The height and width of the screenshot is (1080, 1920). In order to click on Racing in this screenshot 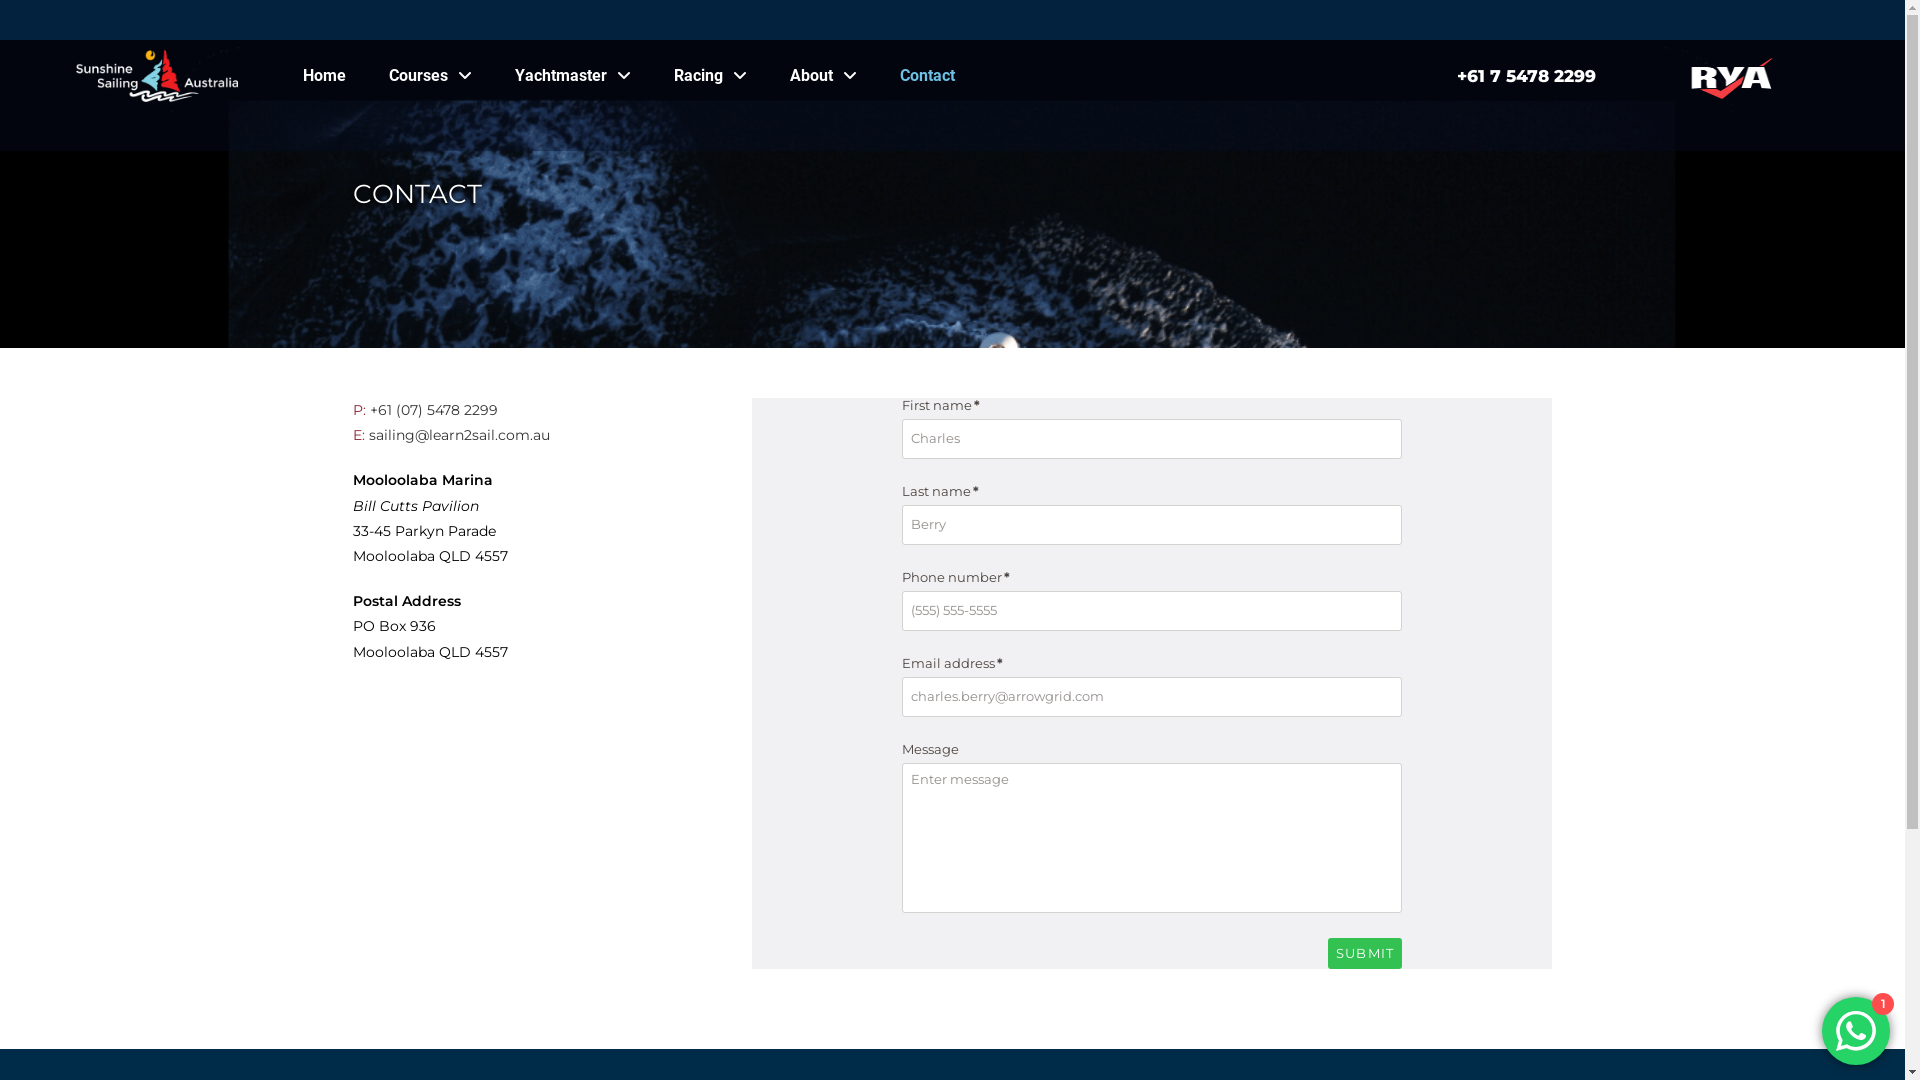, I will do `click(710, 76)`.